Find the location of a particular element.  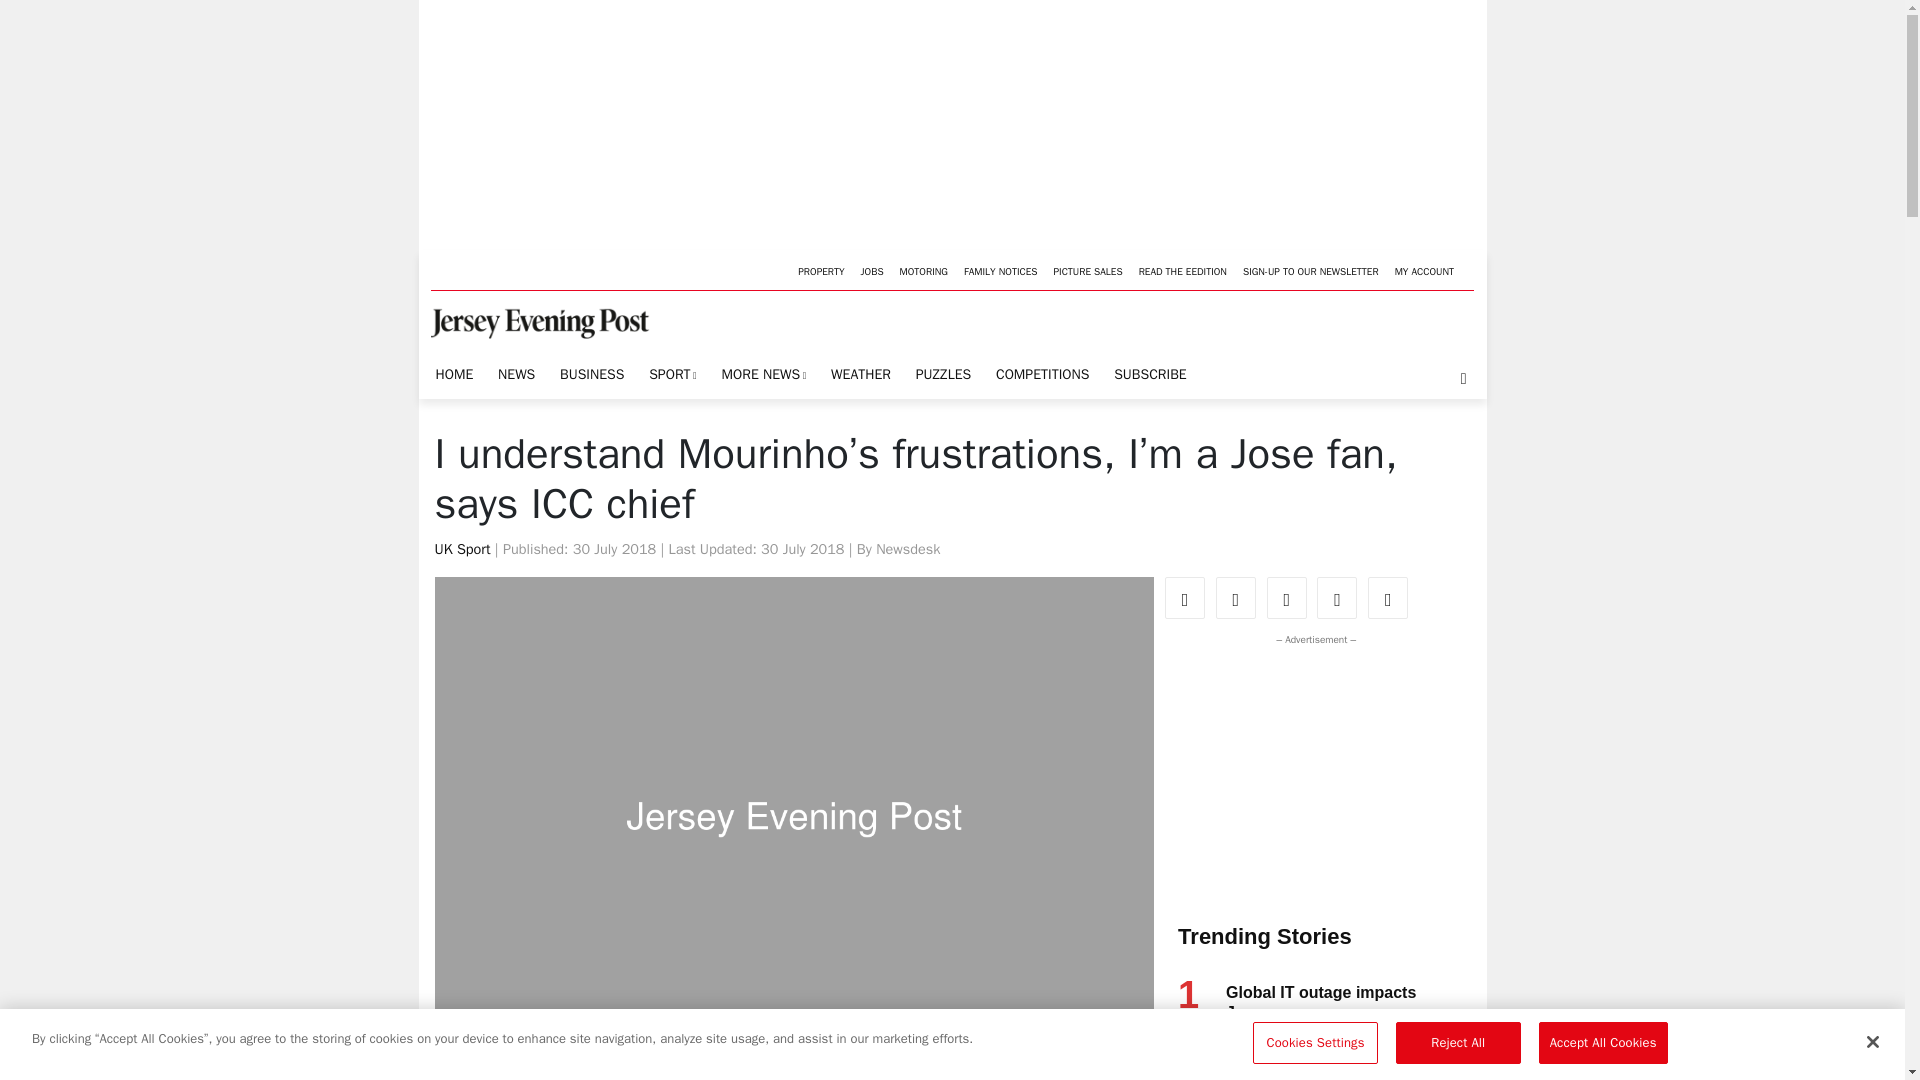

PICTURE SALES is located at coordinates (1087, 270).